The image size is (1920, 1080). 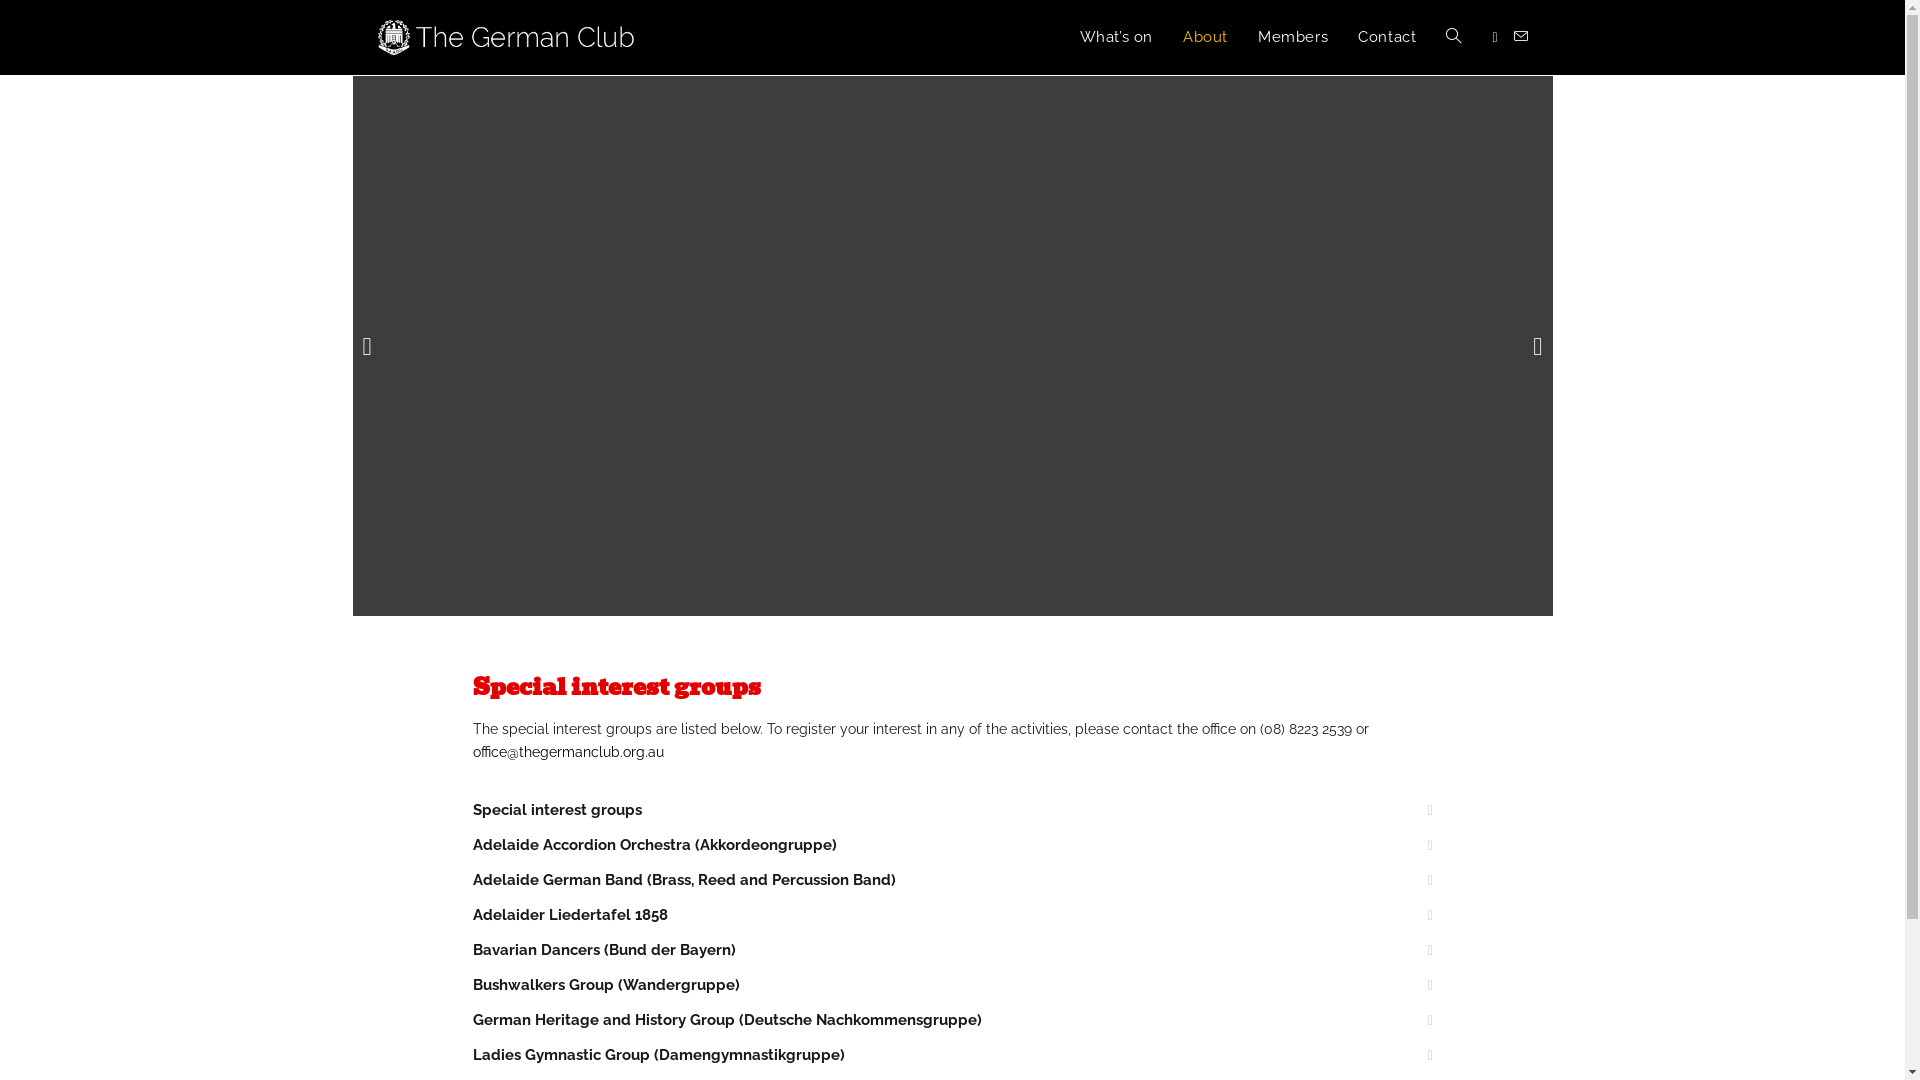 I want to click on Ladies Gymnastic Group (Damengymnastikgruppe), so click(x=658, y=1055).